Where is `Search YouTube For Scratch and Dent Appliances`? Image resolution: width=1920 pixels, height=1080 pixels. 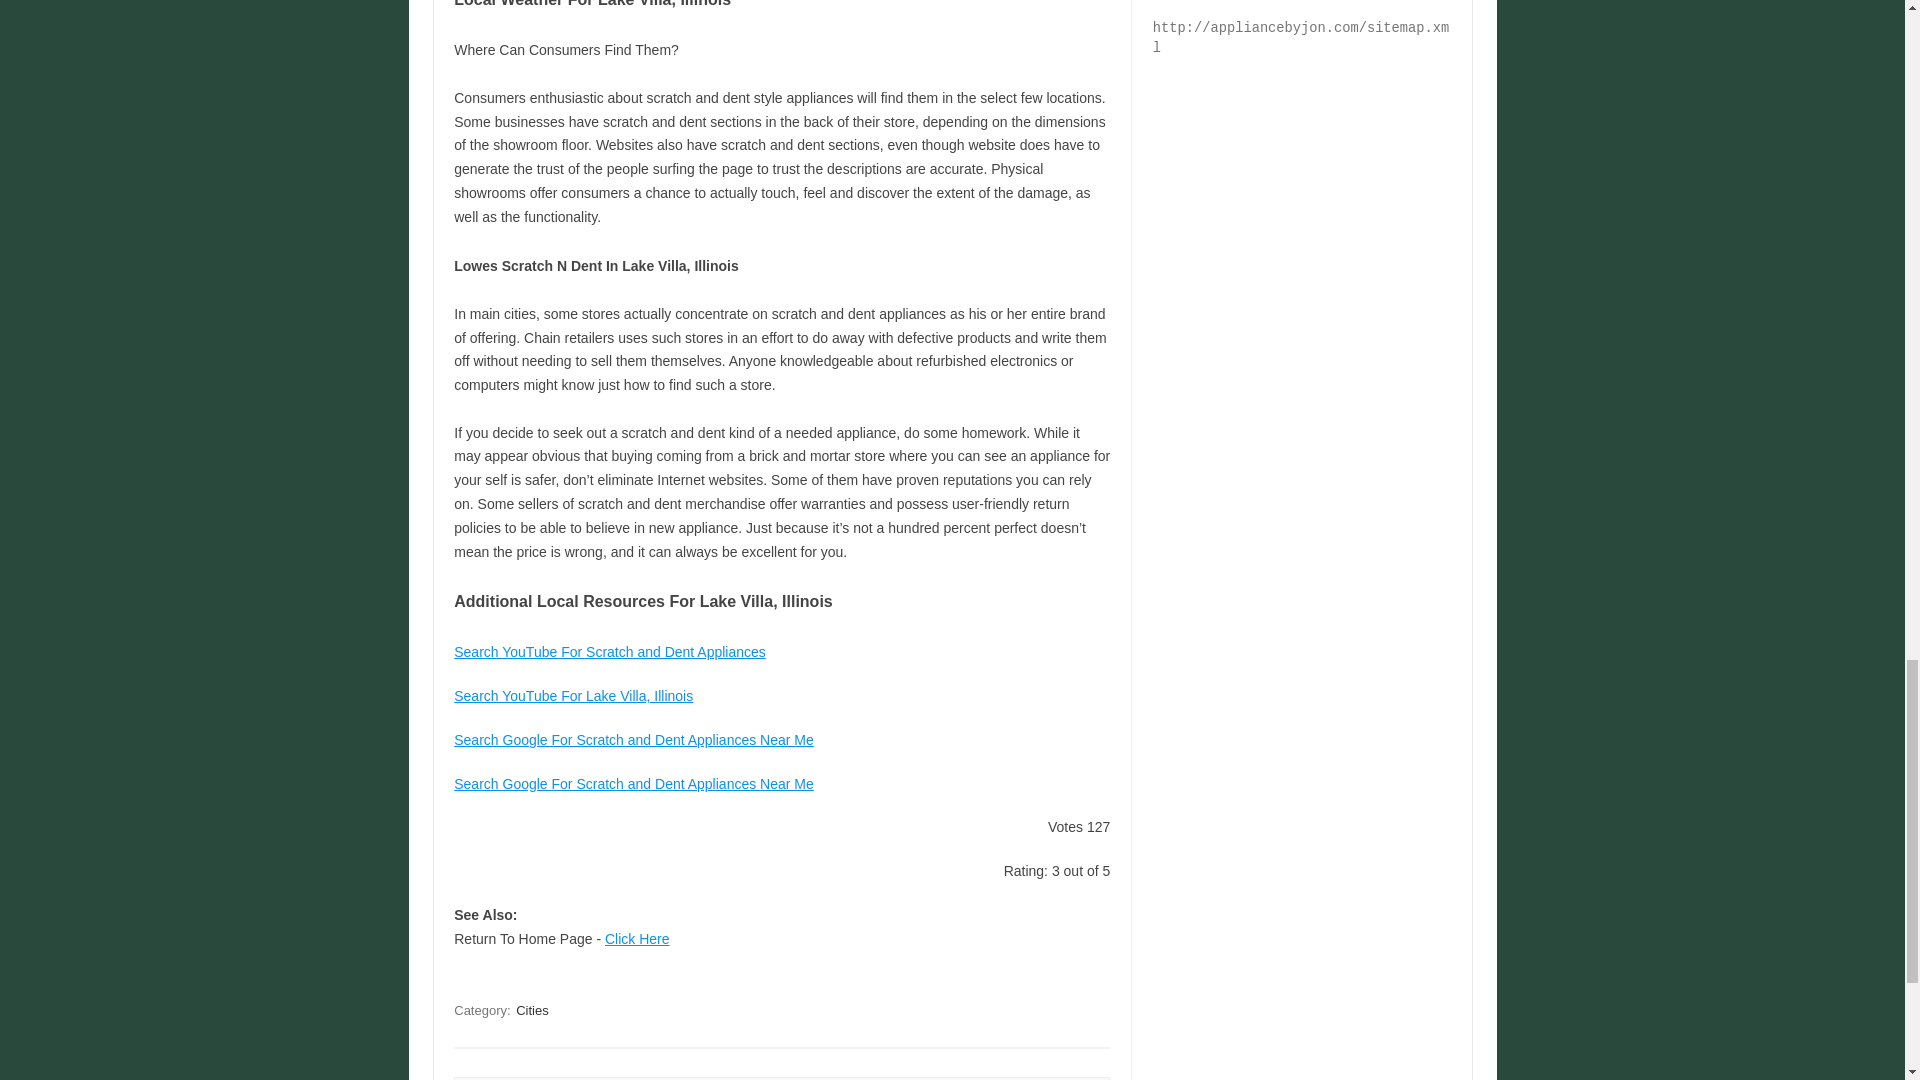 Search YouTube For Scratch and Dent Appliances is located at coordinates (610, 651).